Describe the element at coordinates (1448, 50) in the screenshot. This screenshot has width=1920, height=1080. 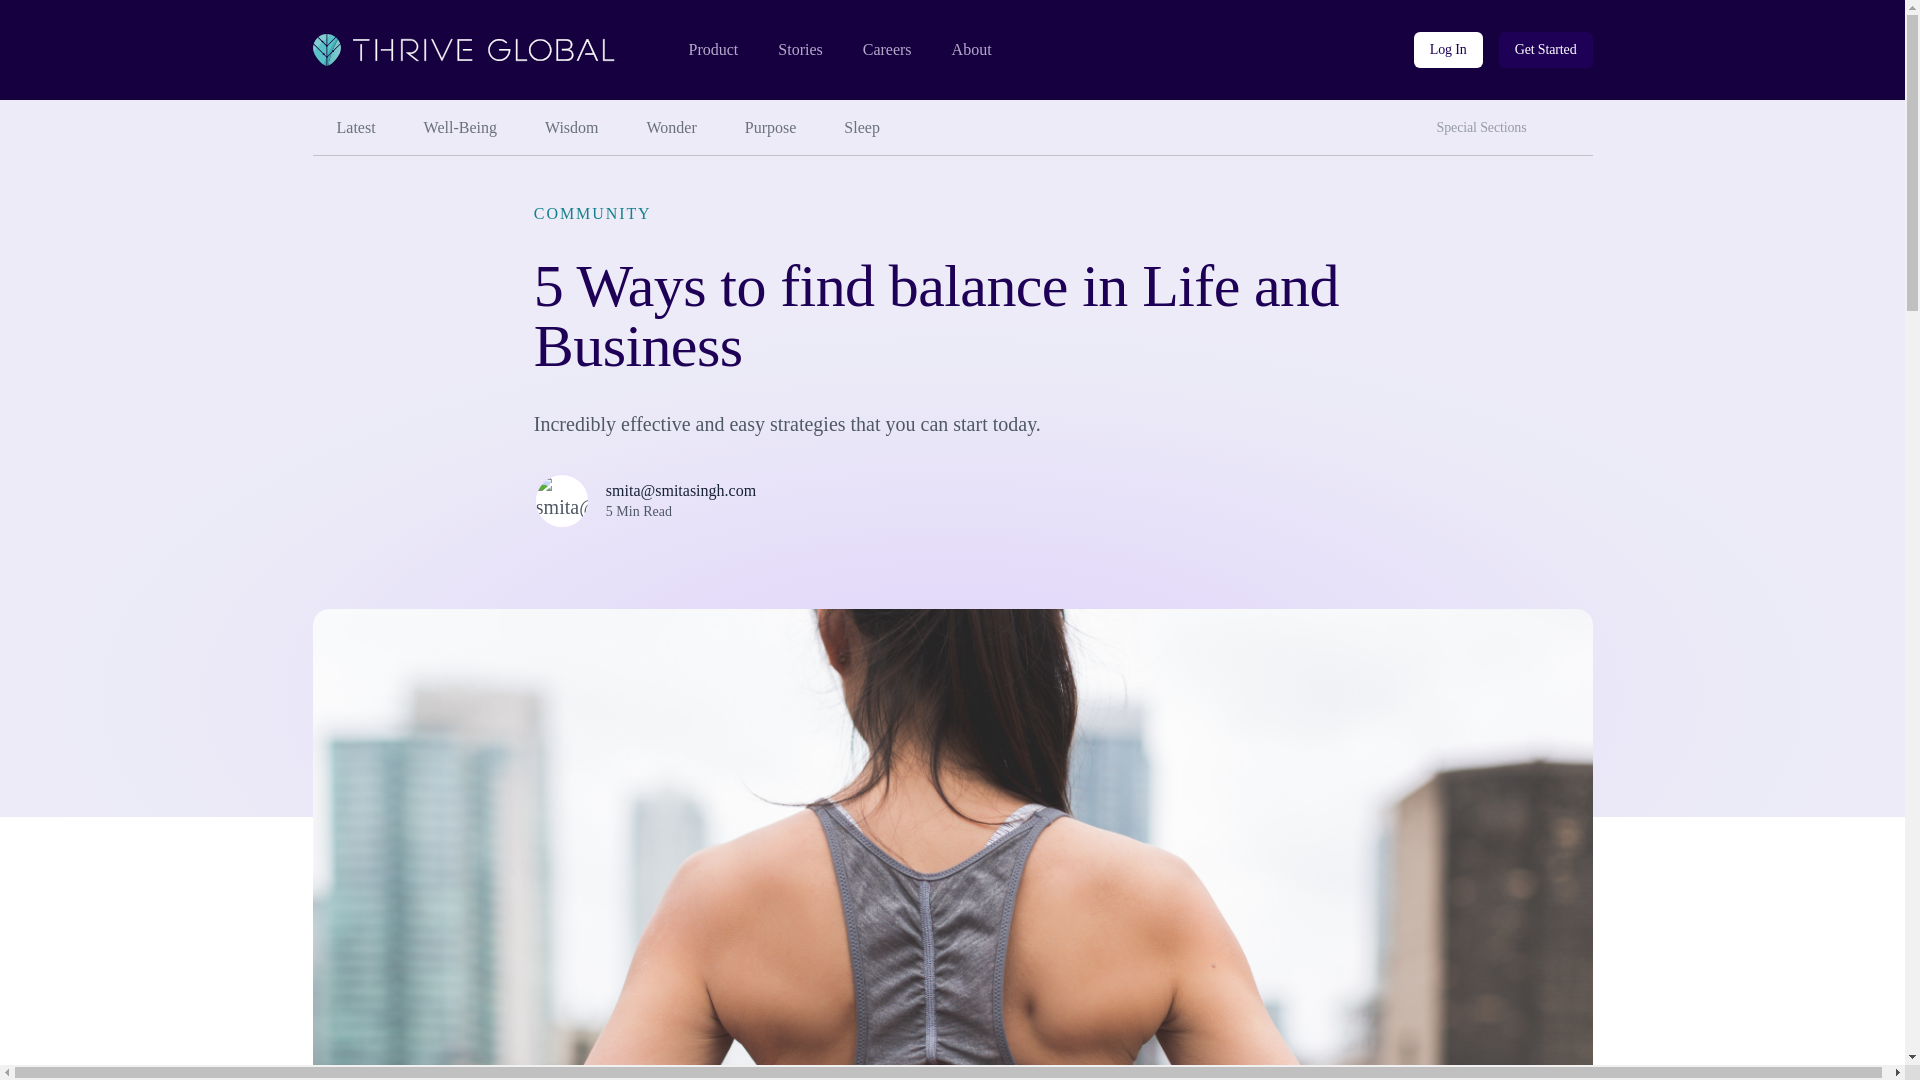
I see `Log In` at that location.